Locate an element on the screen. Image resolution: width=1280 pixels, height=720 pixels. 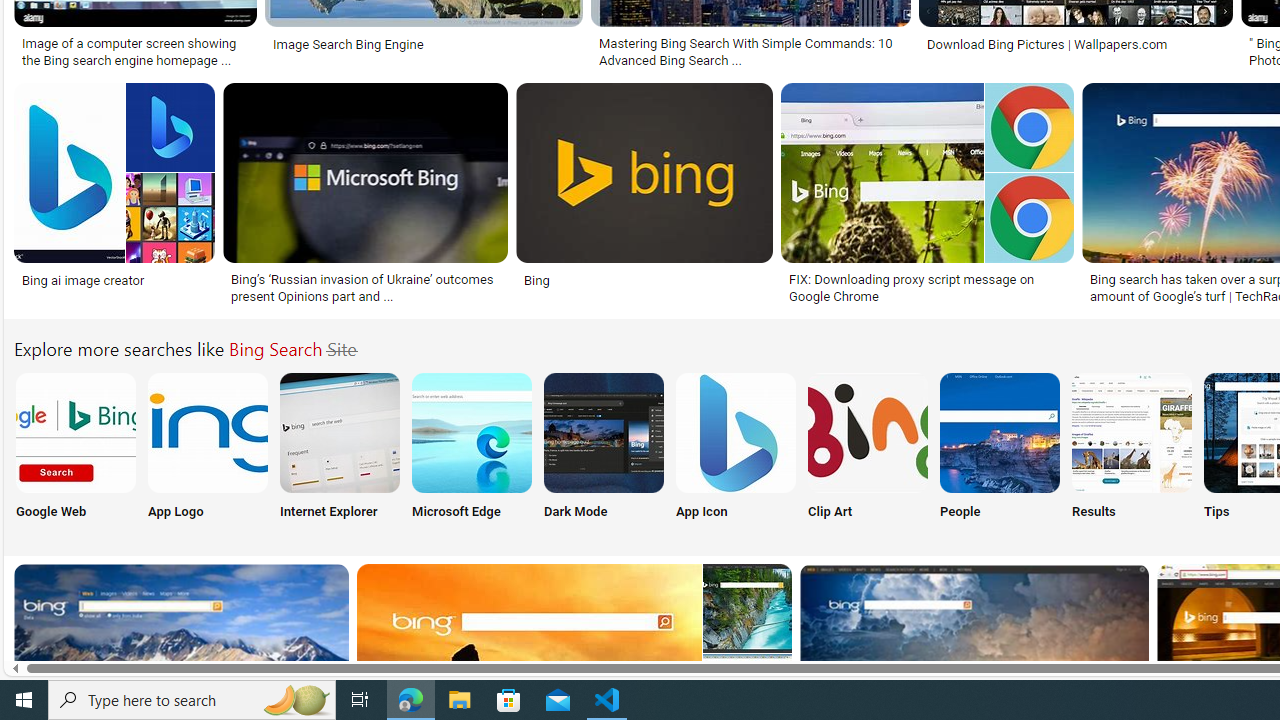
Bing Search App Logo is located at coordinates (208, 432).